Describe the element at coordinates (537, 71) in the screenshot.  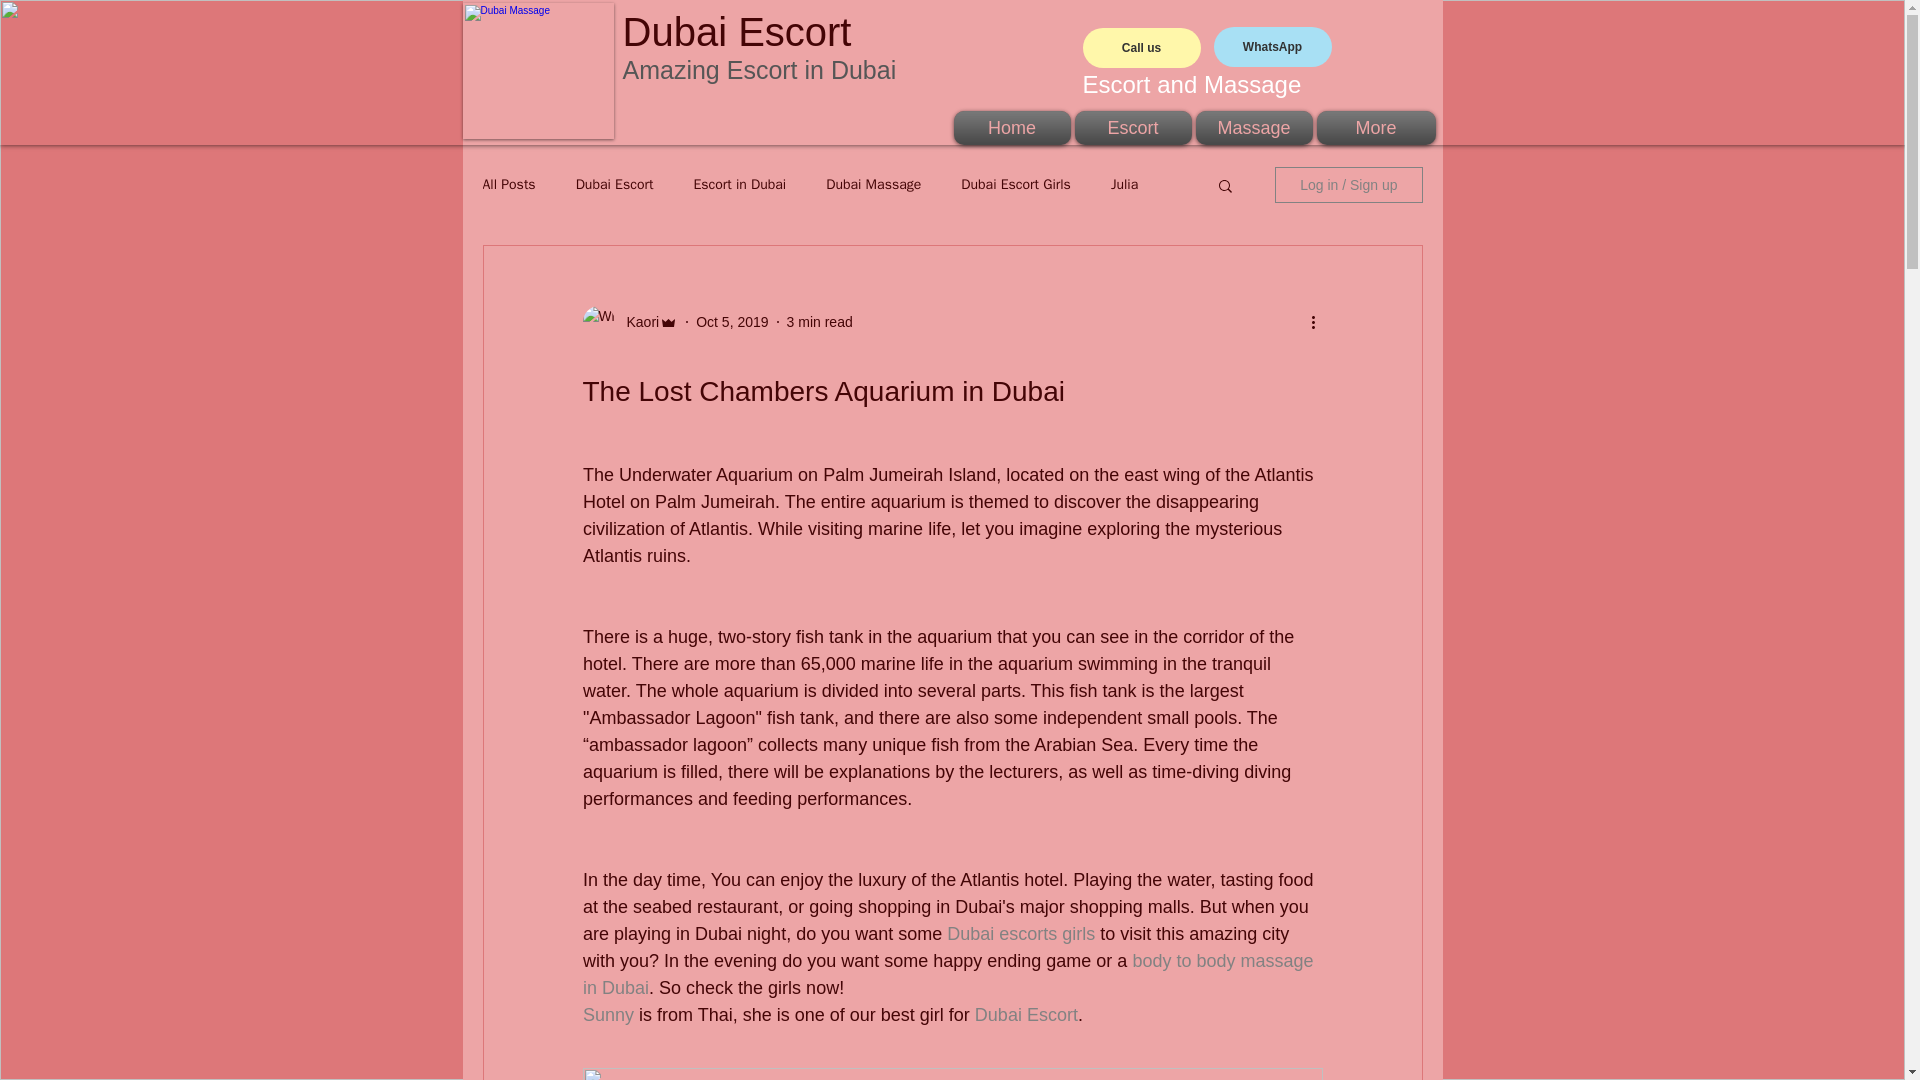
I see `Massage in Dubai` at that location.